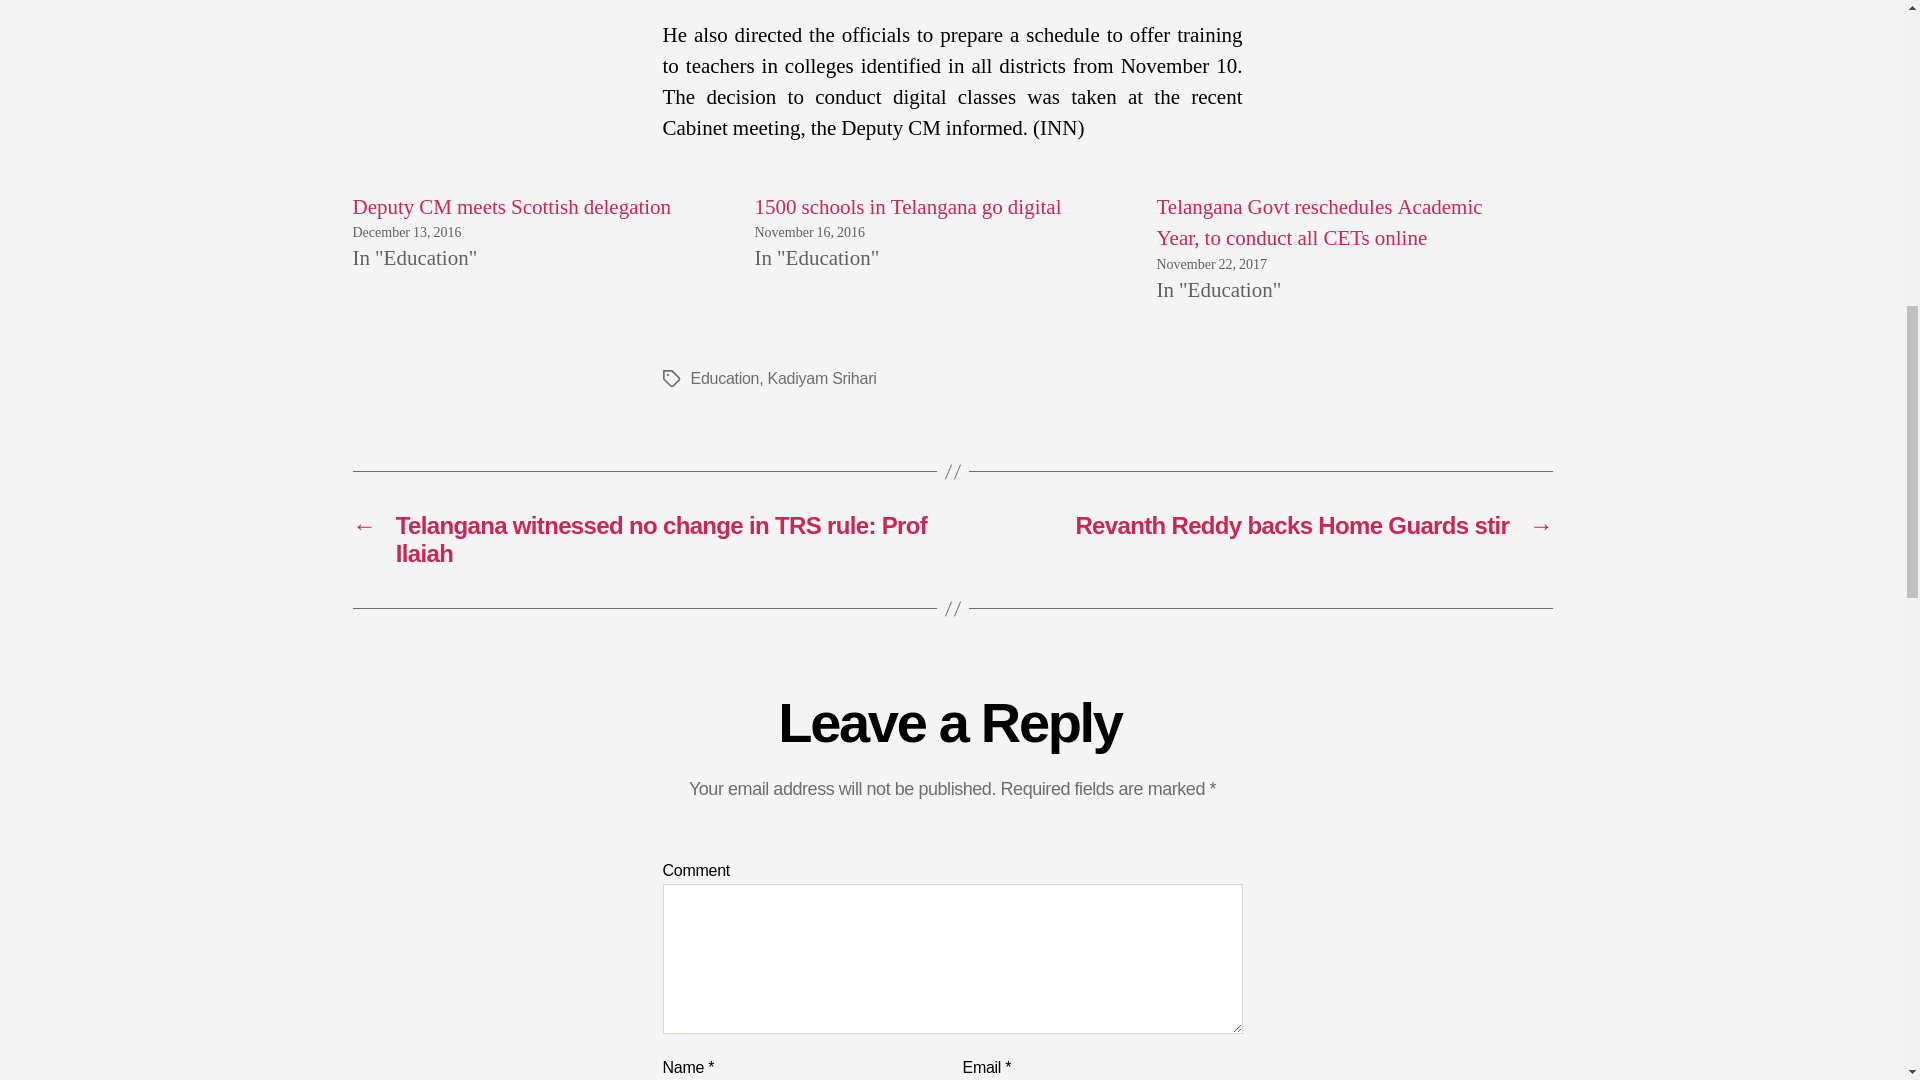 This screenshot has width=1920, height=1080. I want to click on 1500 schools in Telangana go digital, so click(908, 208).